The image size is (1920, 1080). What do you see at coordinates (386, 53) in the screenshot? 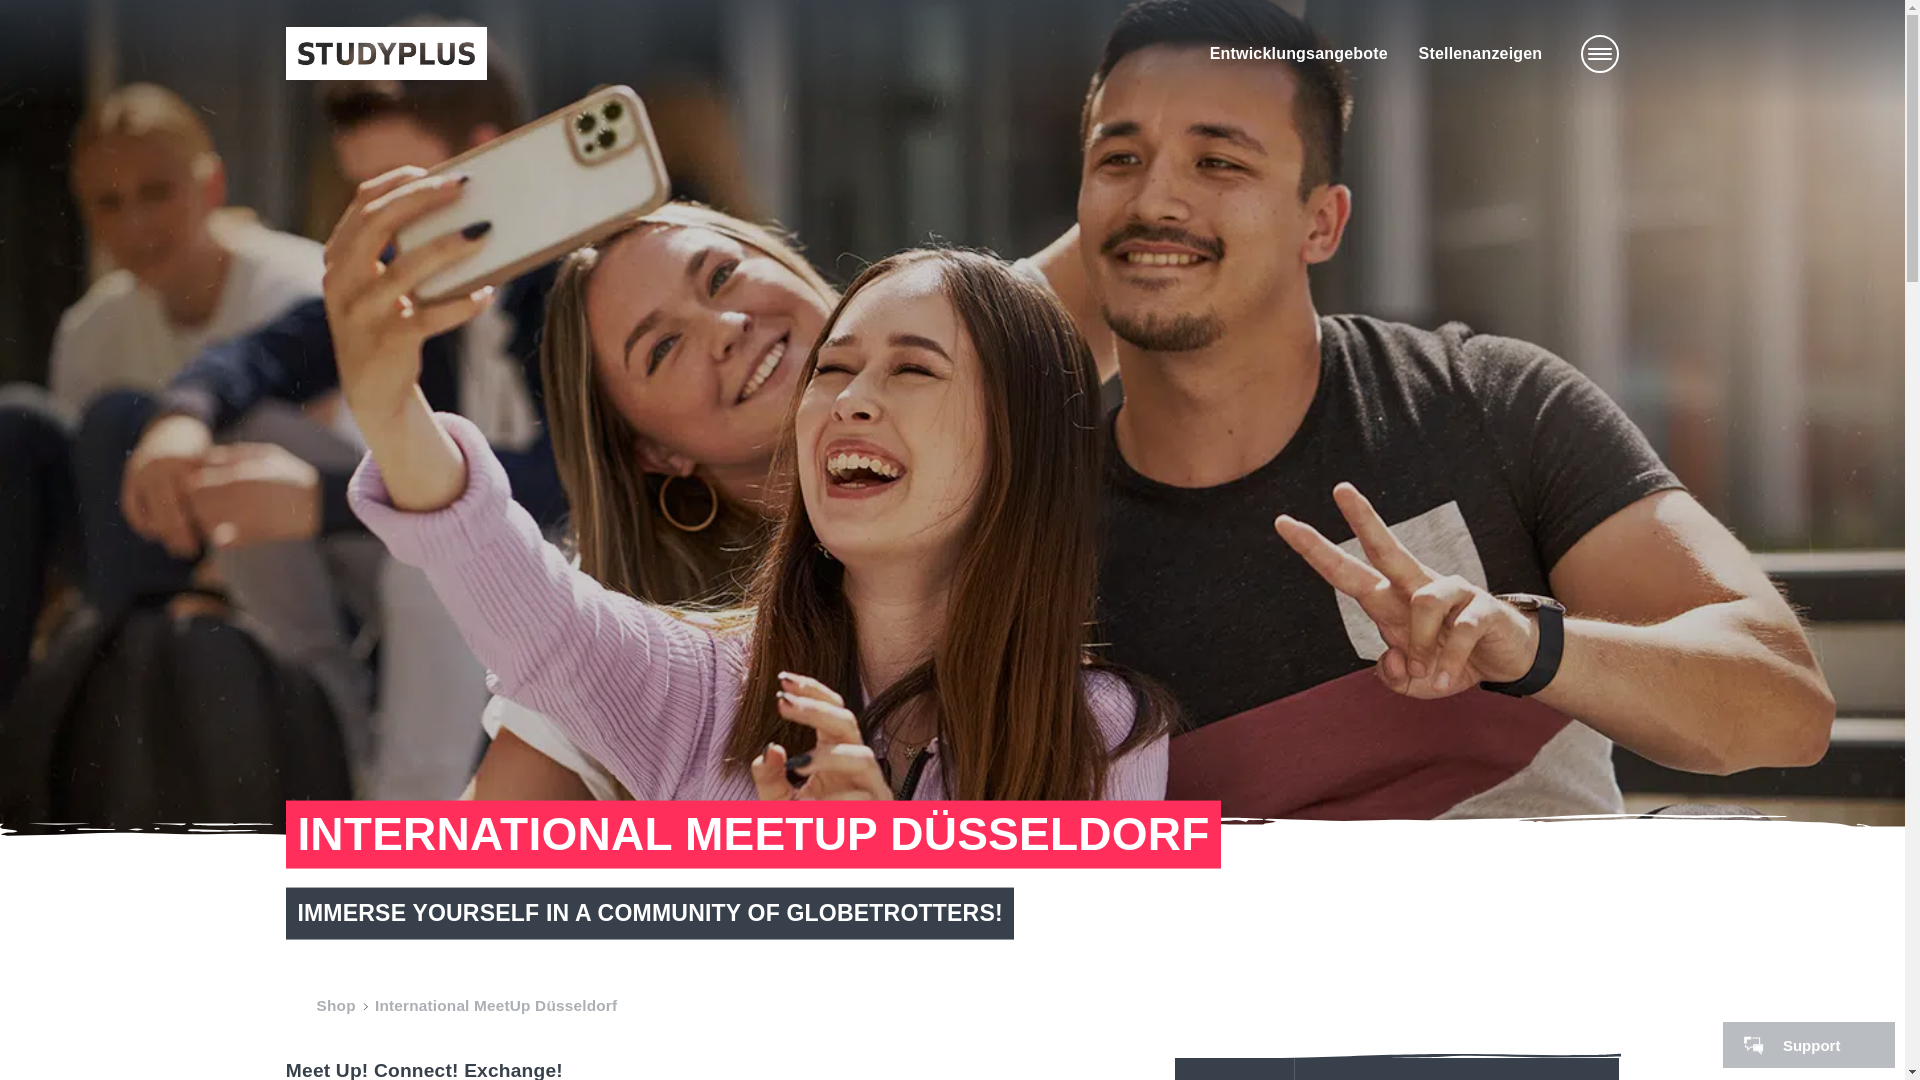
I see `Hochschule Fresenius` at bounding box center [386, 53].